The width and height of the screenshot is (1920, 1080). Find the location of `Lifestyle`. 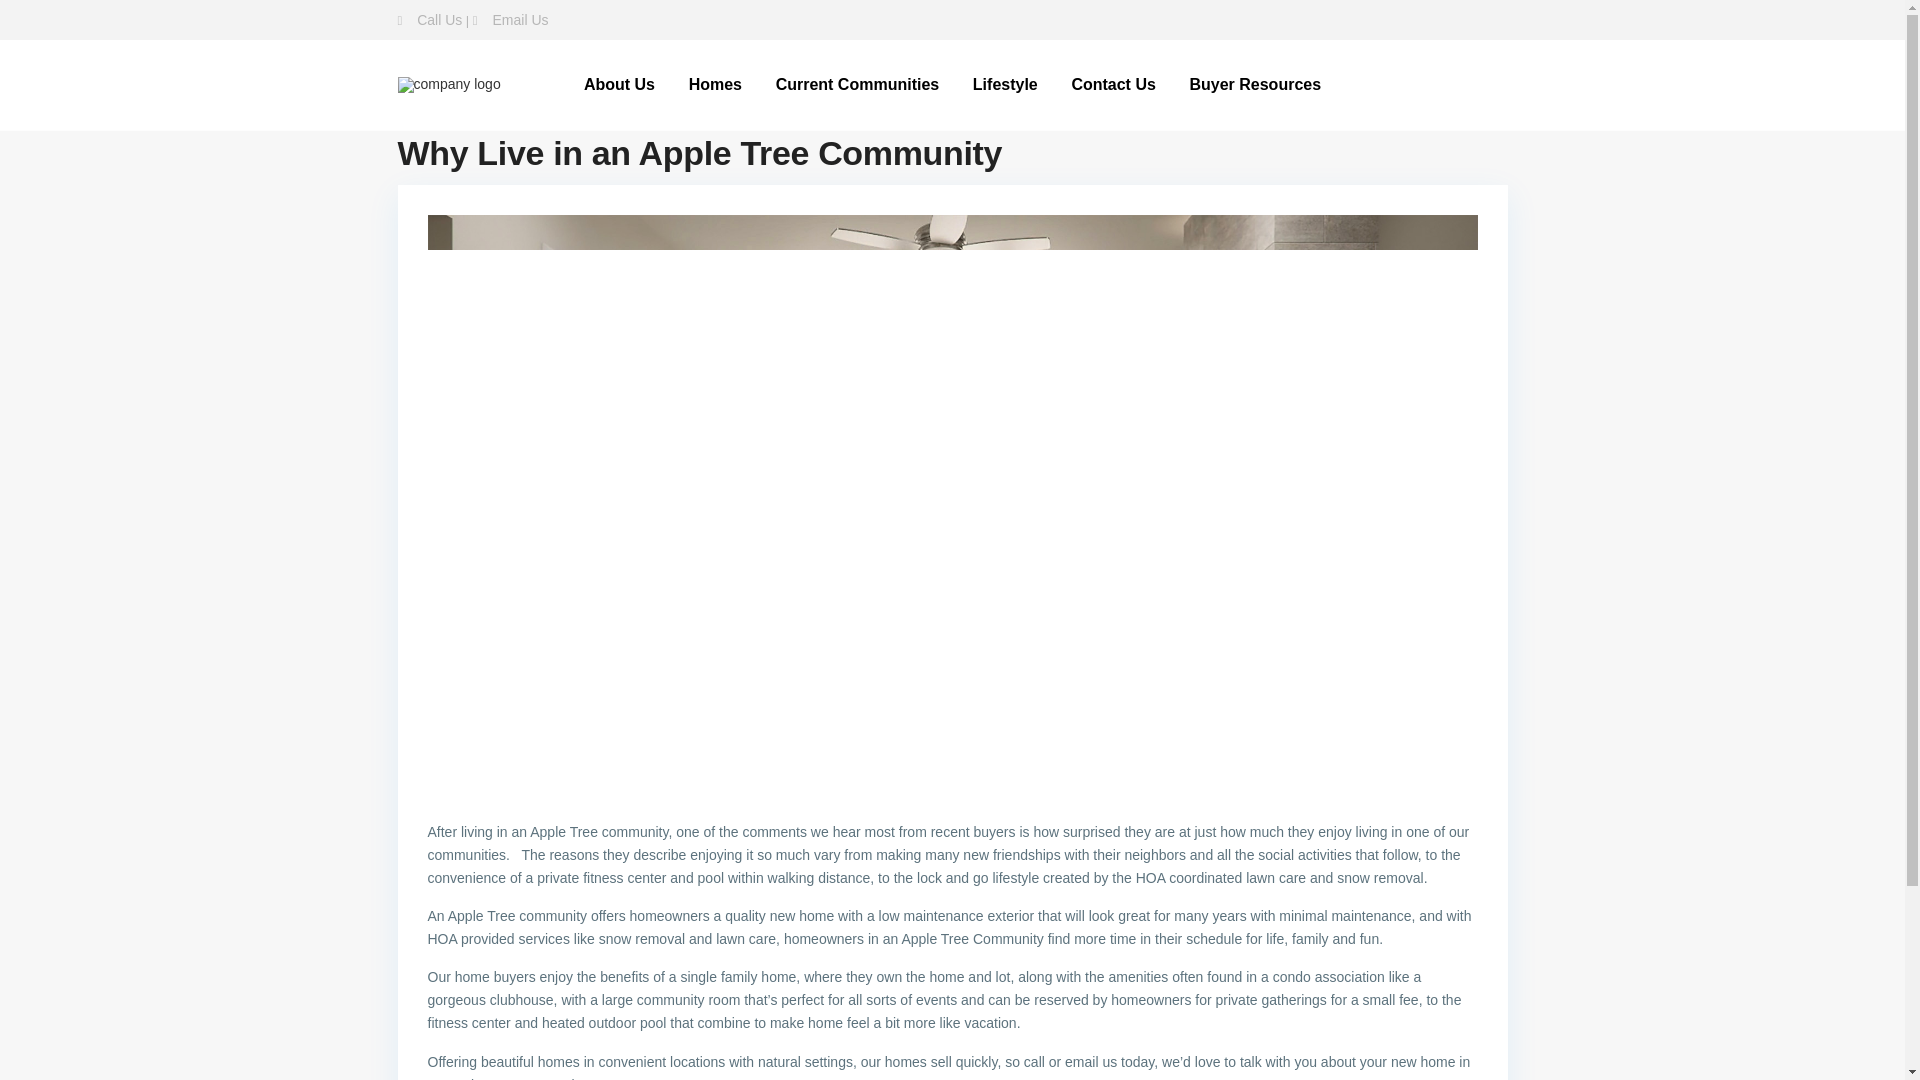

Lifestyle is located at coordinates (1005, 84).